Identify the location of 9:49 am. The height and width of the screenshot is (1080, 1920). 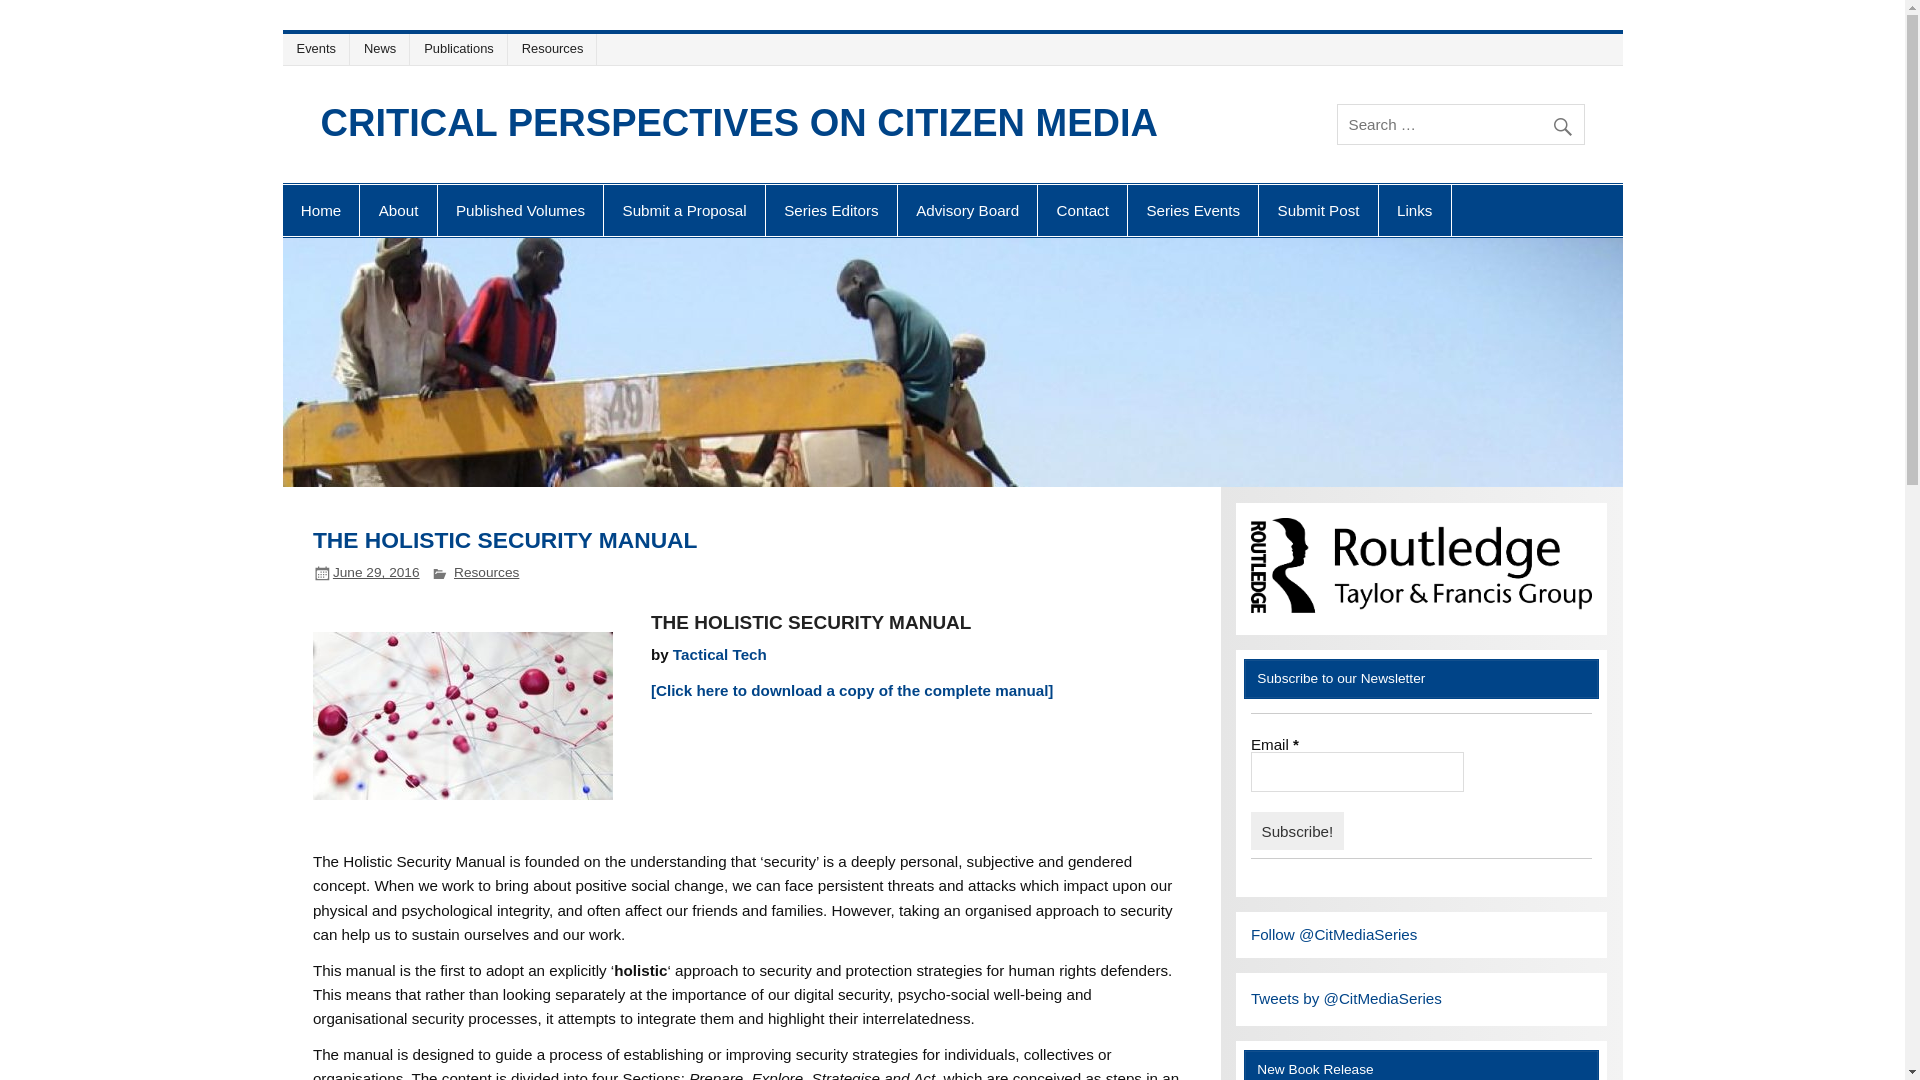
(376, 572).